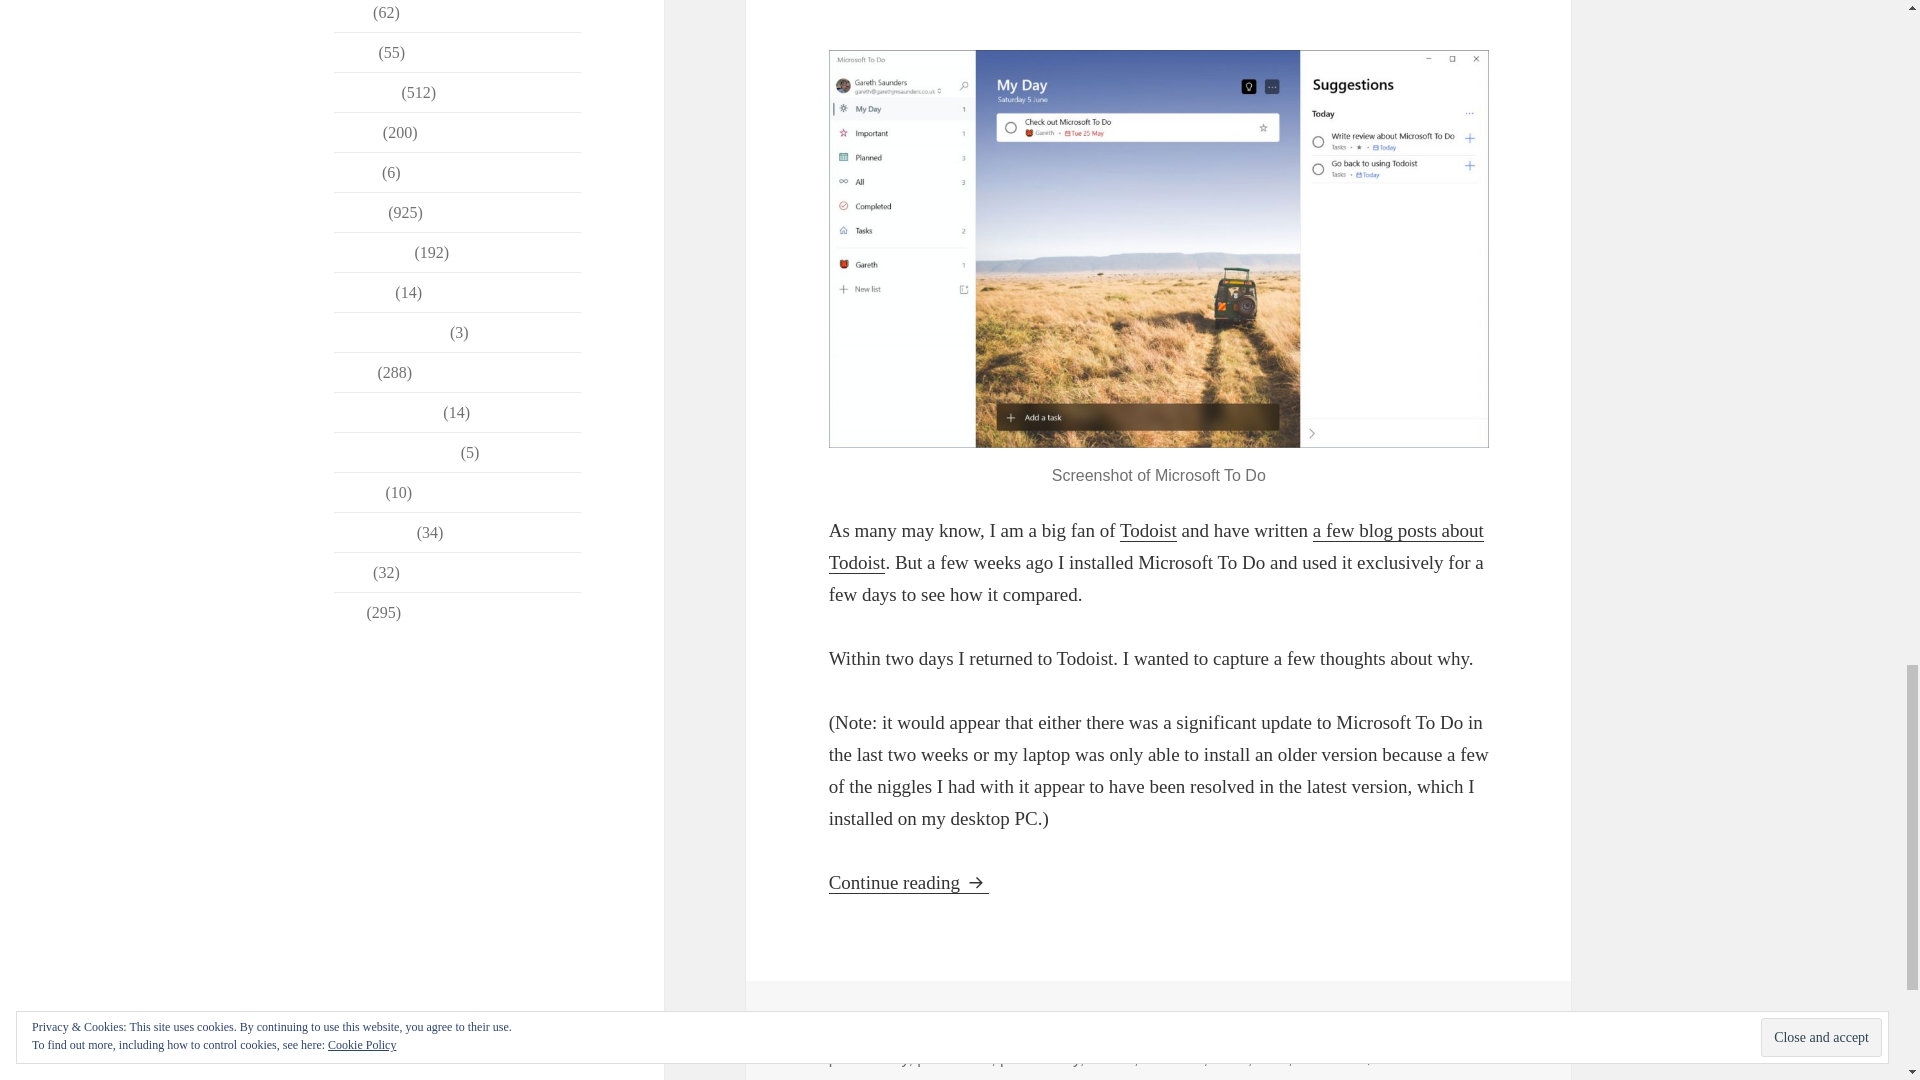 This screenshot has height=1080, width=1920. What do you see at coordinates (358, 492) in the screenshot?
I see `Politics` at bounding box center [358, 492].